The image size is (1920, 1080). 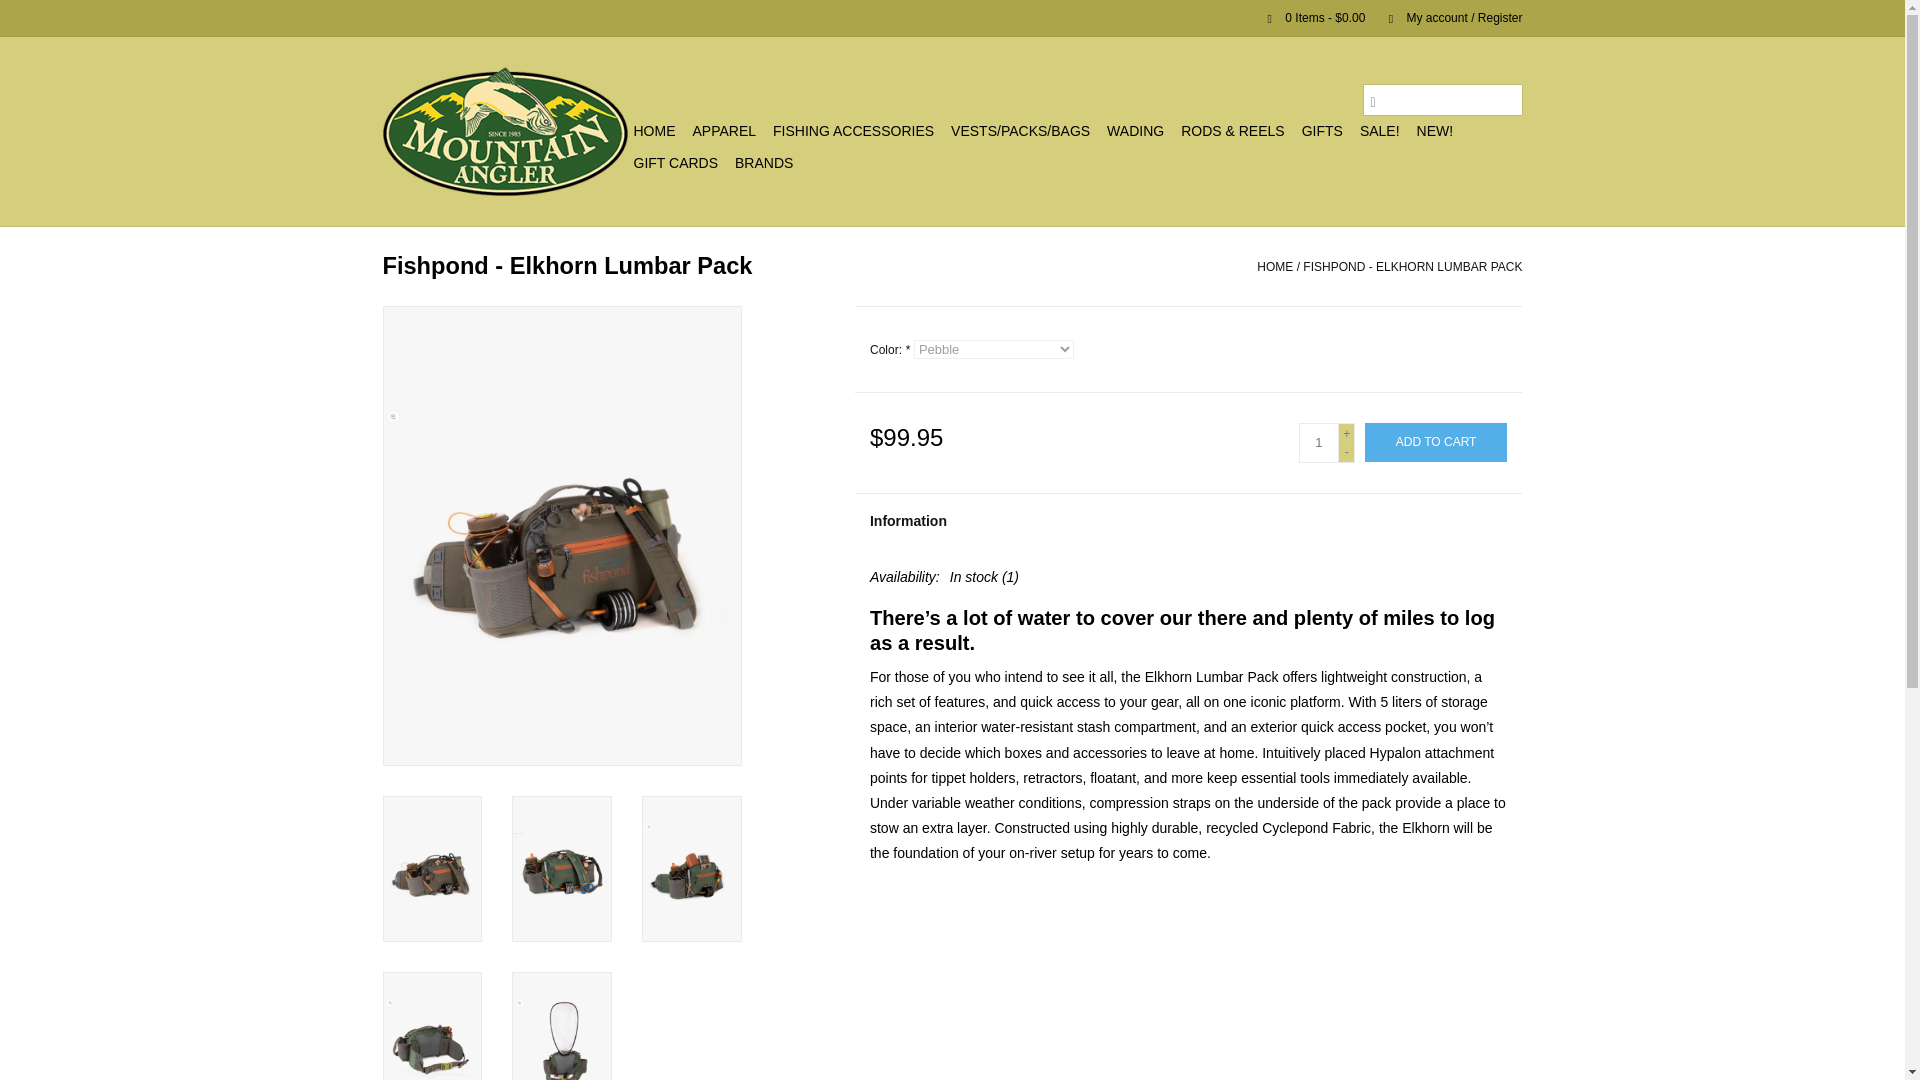 I want to click on Mountain Angler, so click(x=504, y=130).